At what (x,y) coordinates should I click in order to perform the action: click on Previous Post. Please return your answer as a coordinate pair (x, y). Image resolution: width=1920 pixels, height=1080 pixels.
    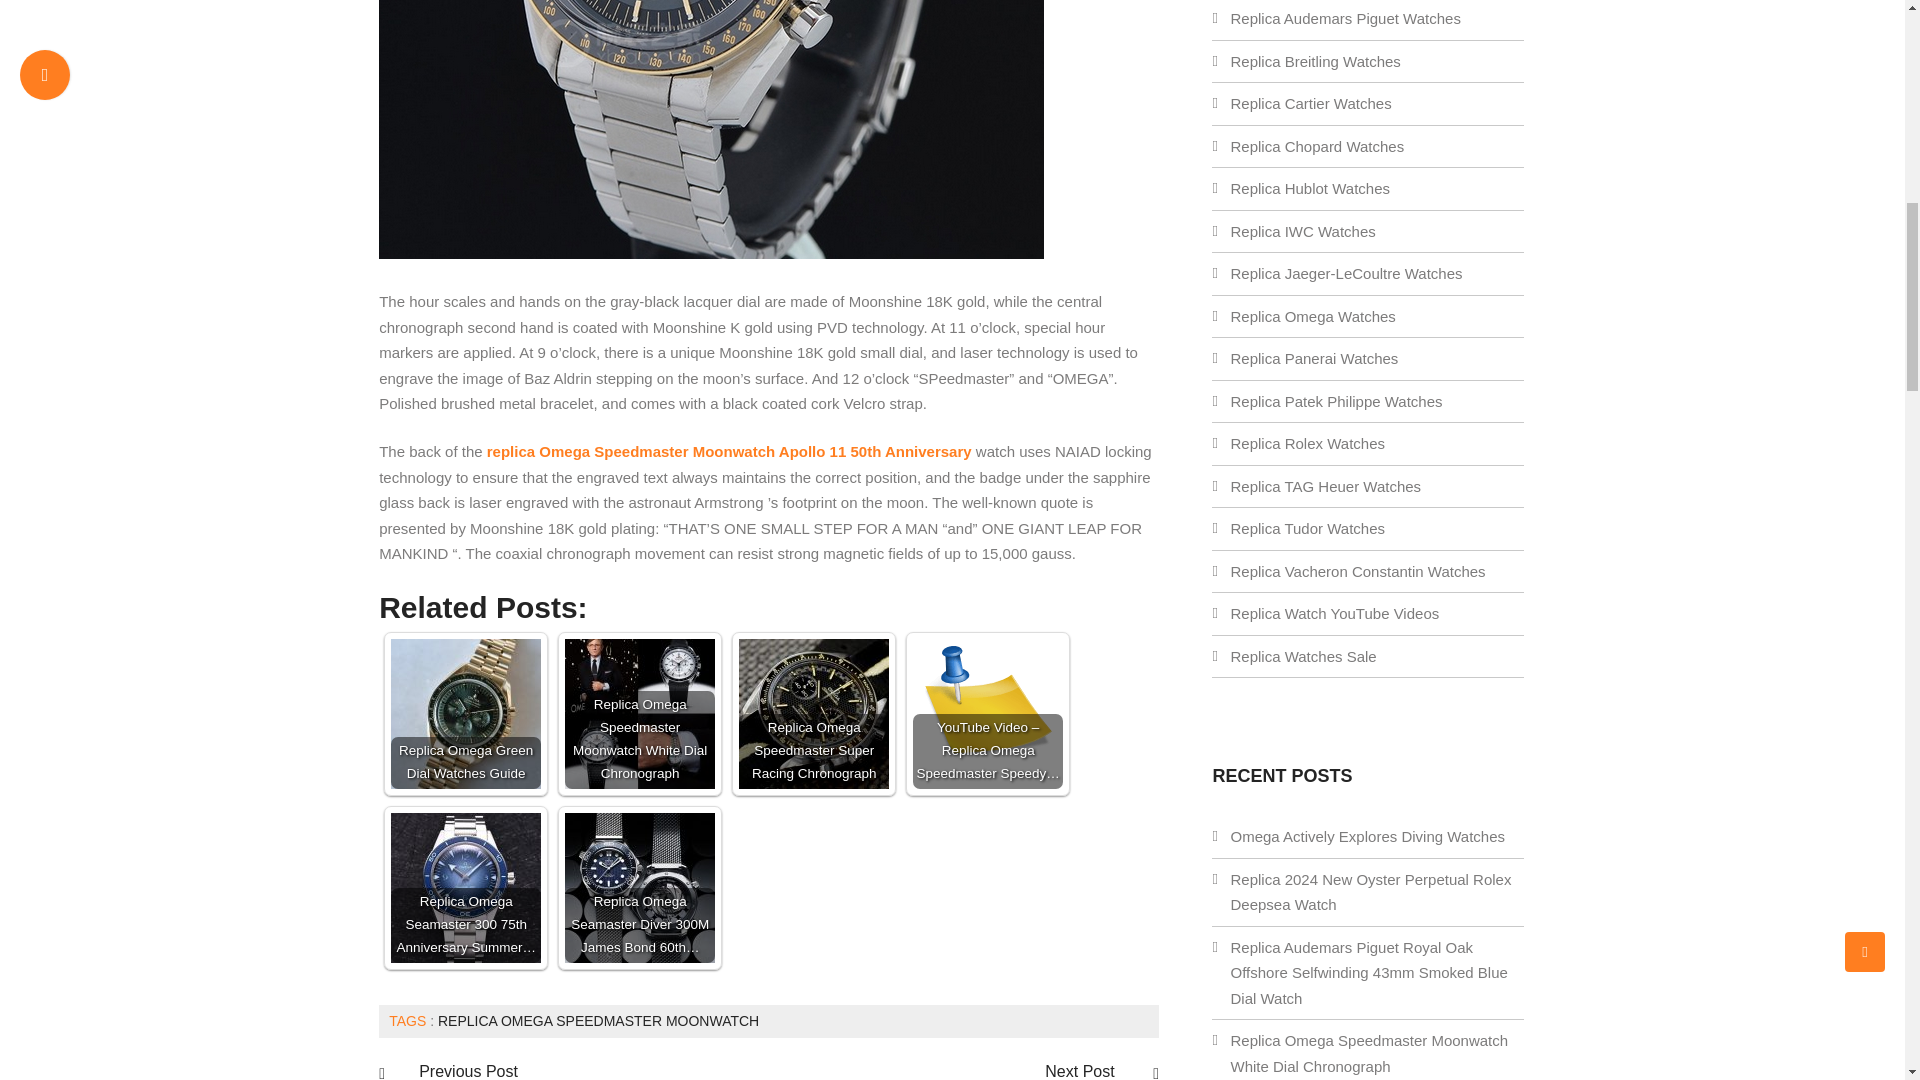
    Looking at the image, I should click on (468, 1069).